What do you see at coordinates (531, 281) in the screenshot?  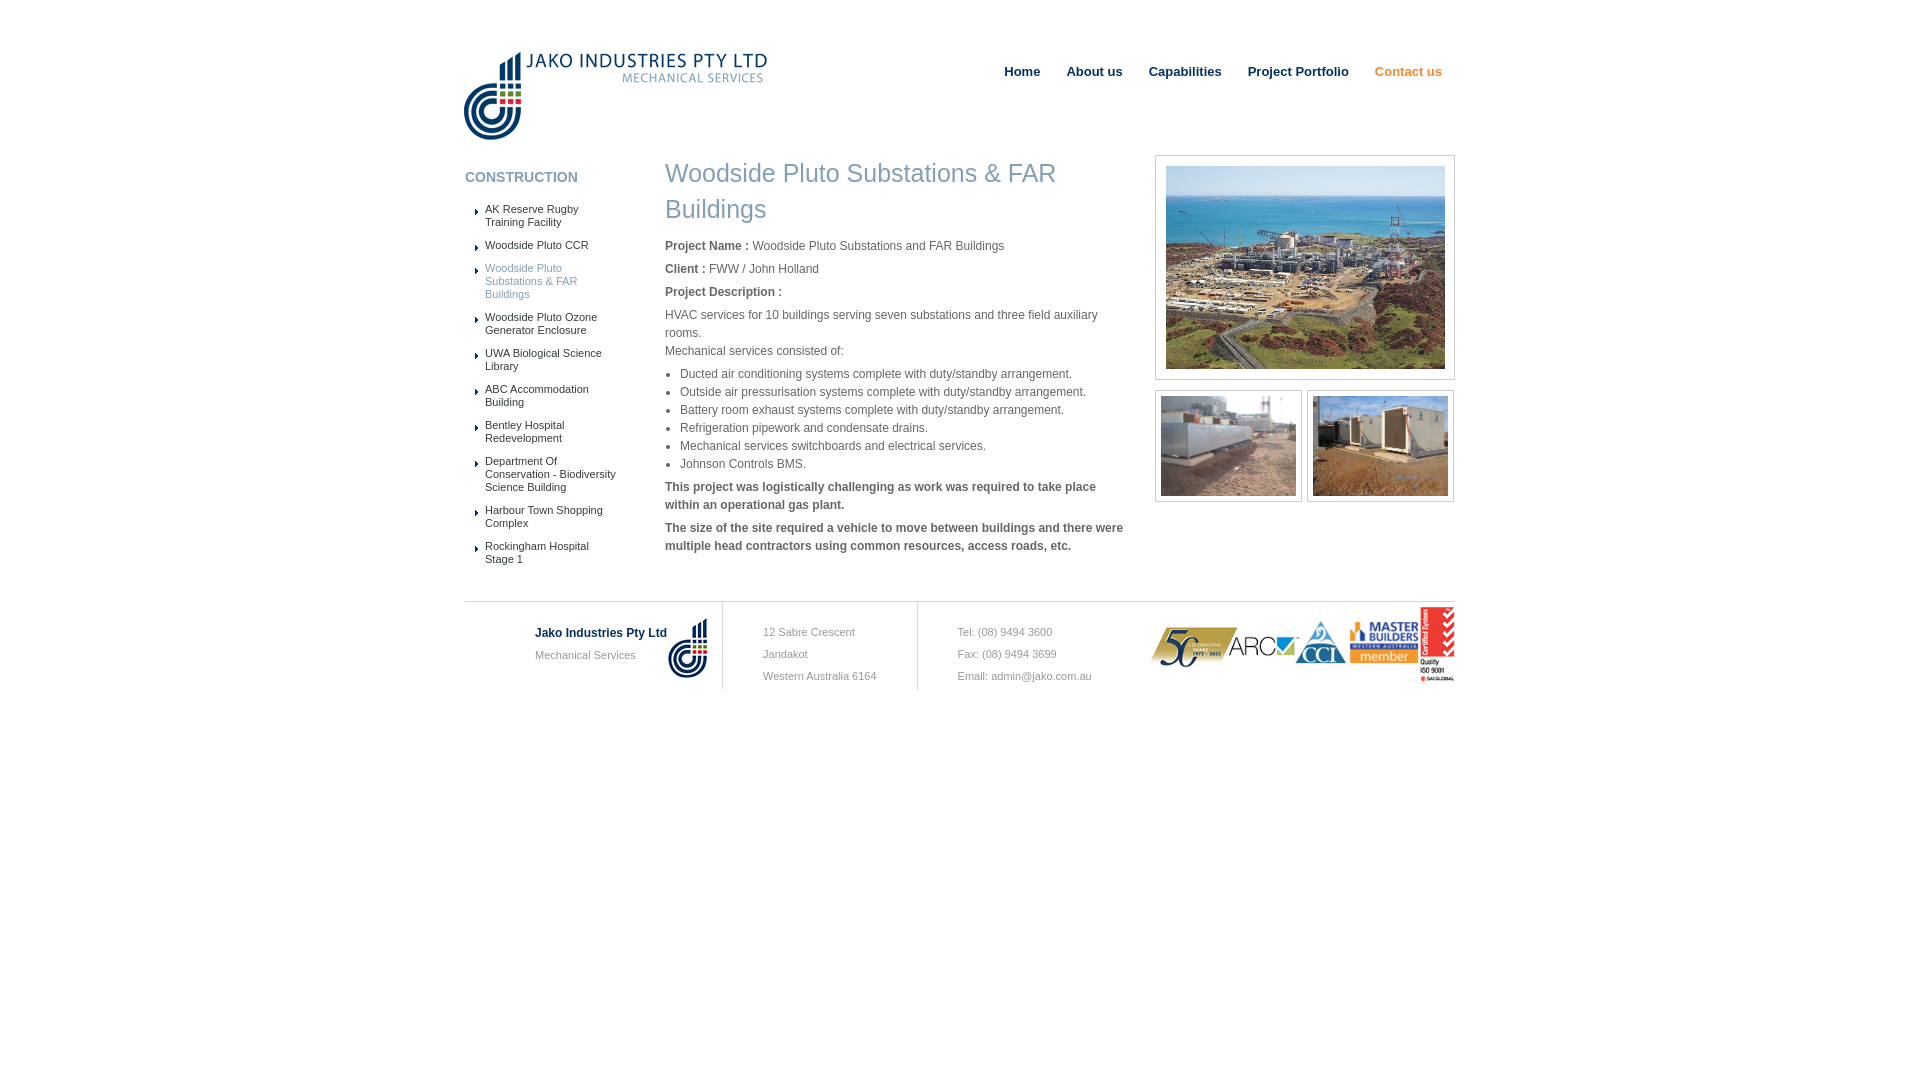 I see `Woodside Pluto Substations & FAR Buildings` at bounding box center [531, 281].